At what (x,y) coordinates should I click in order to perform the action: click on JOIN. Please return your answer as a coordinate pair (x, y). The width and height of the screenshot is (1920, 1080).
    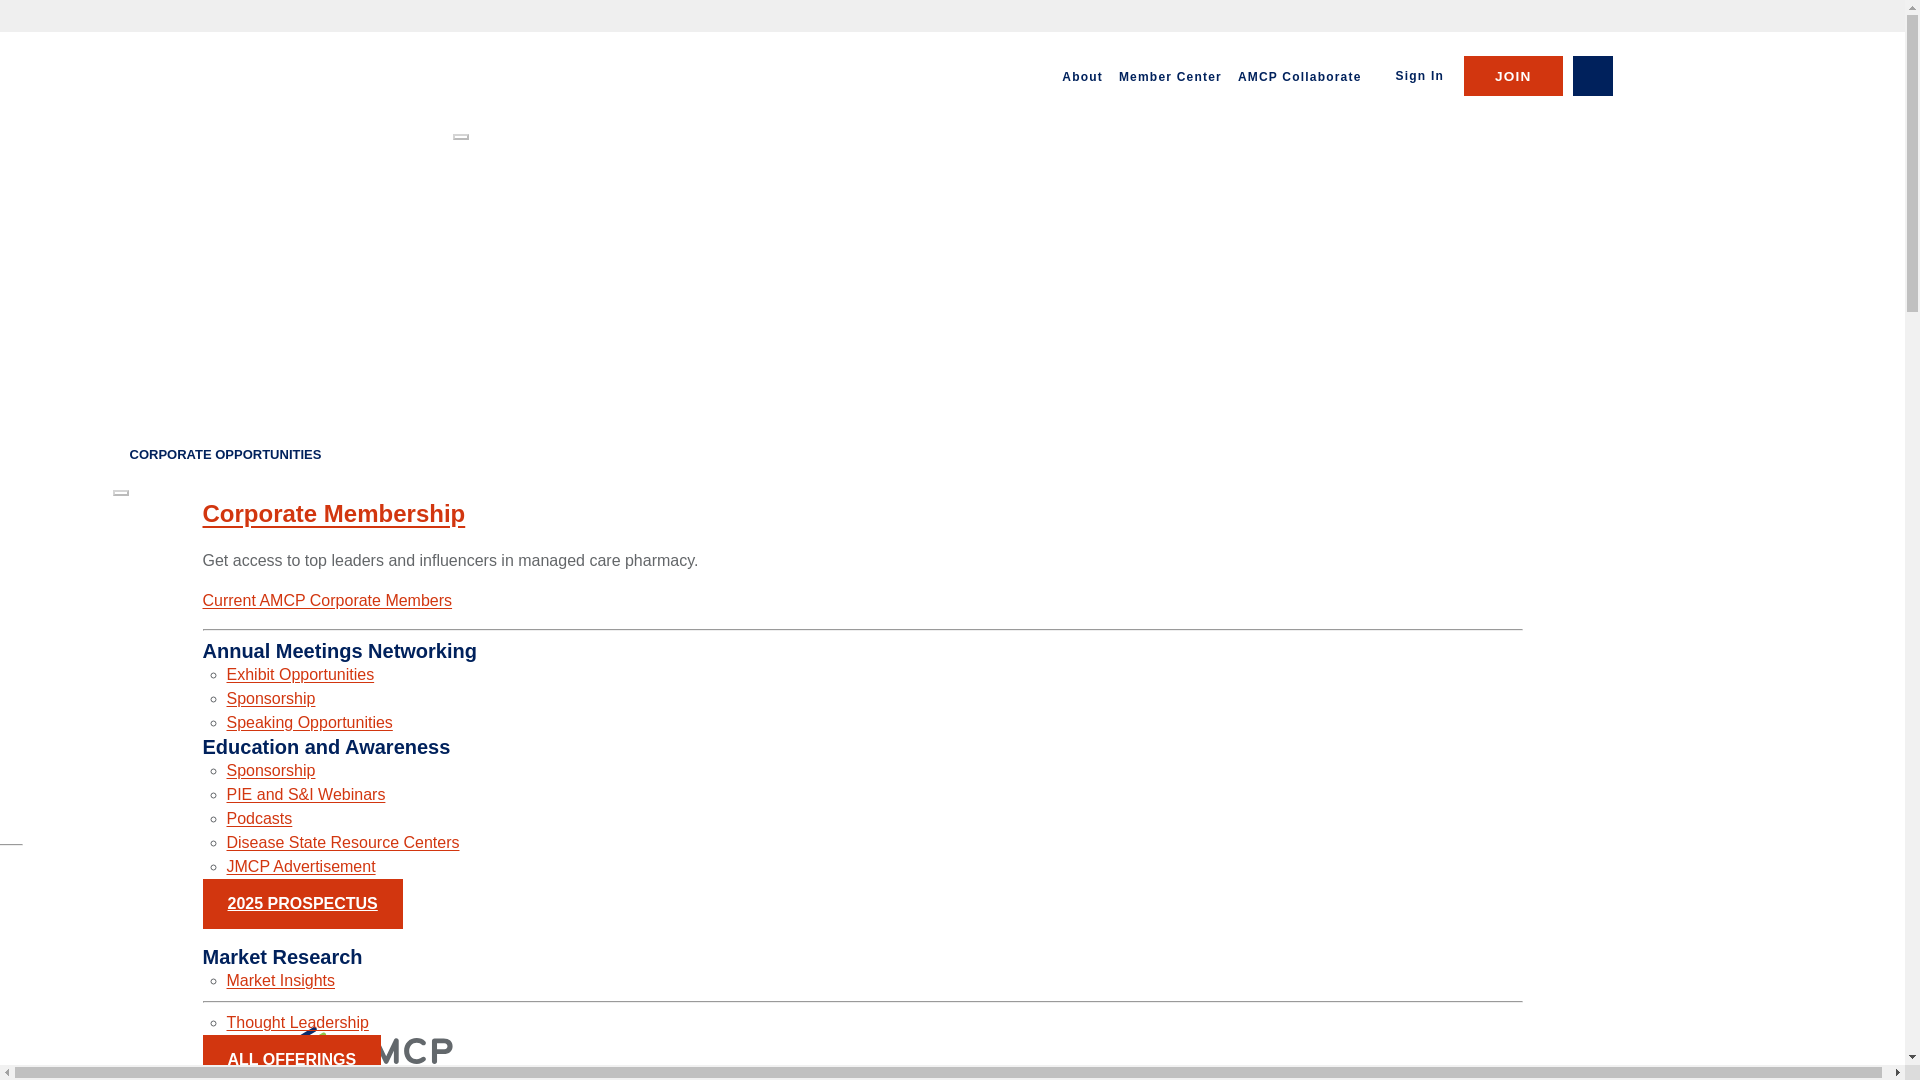
    Looking at the image, I should click on (1512, 76).